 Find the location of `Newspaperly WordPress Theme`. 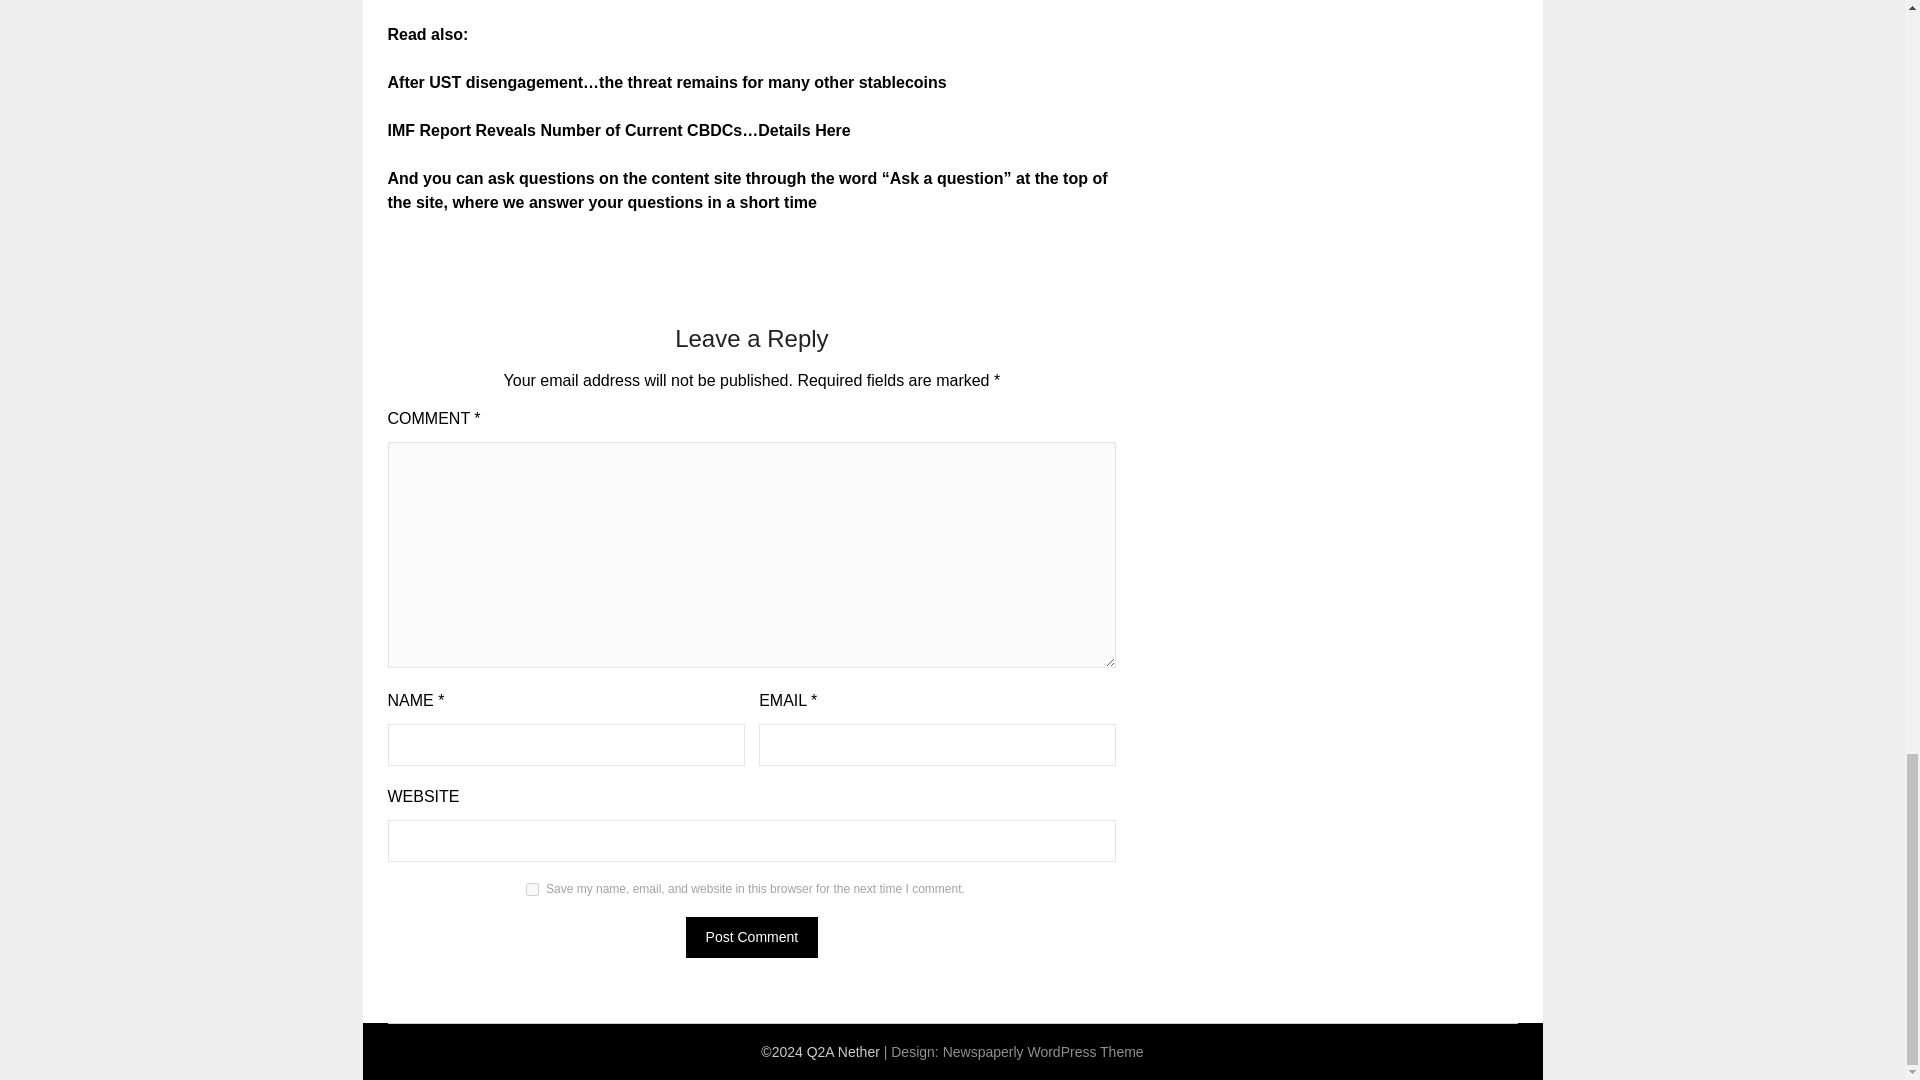

Newspaperly WordPress Theme is located at coordinates (1043, 1052).